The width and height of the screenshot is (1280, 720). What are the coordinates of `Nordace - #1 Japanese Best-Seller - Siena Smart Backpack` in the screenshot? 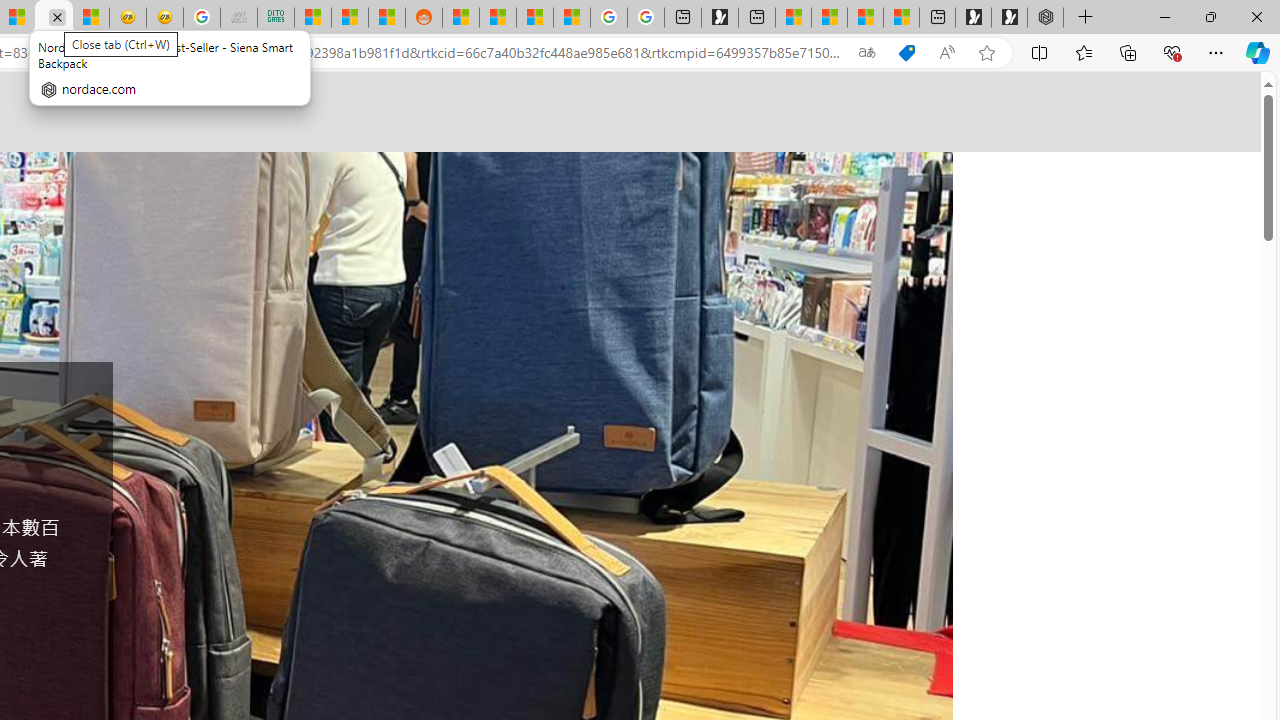 It's located at (53, 18).